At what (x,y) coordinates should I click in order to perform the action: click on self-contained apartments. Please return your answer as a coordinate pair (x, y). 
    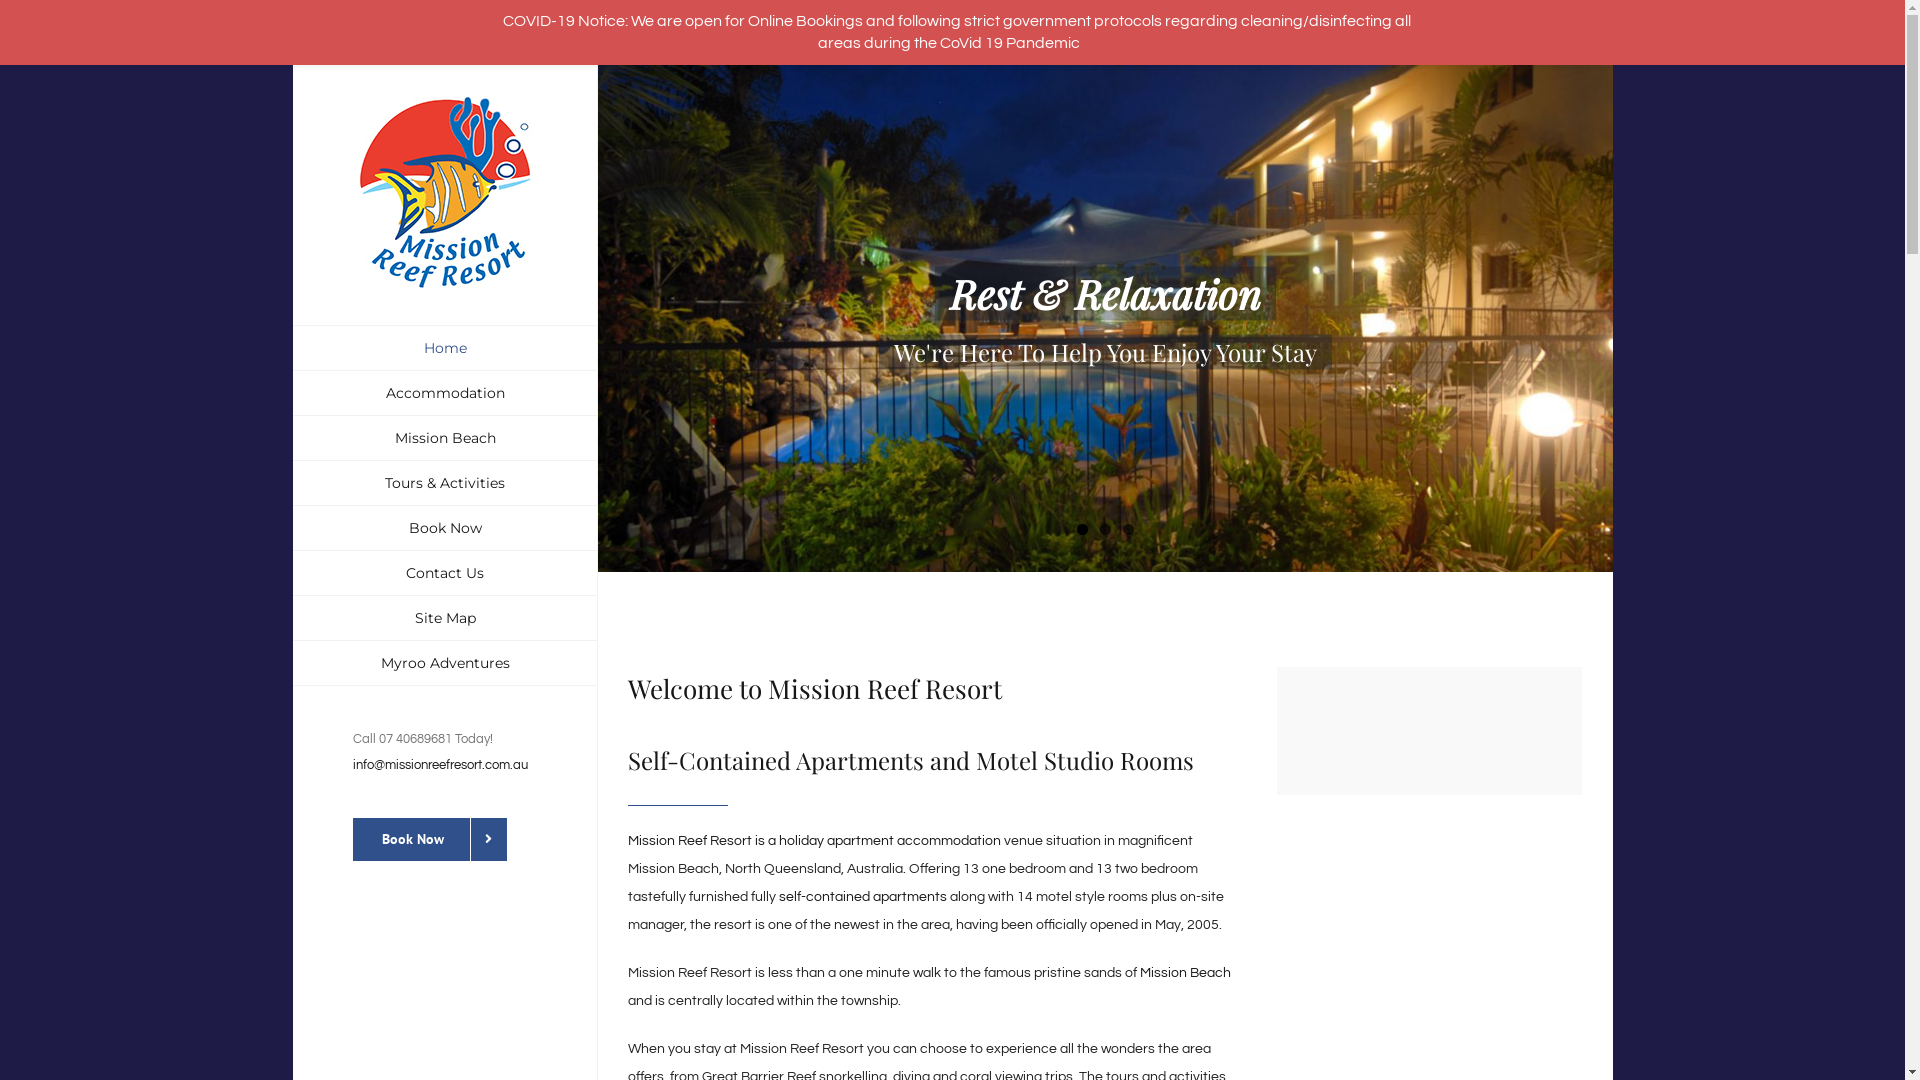
    Looking at the image, I should click on (862, 897).